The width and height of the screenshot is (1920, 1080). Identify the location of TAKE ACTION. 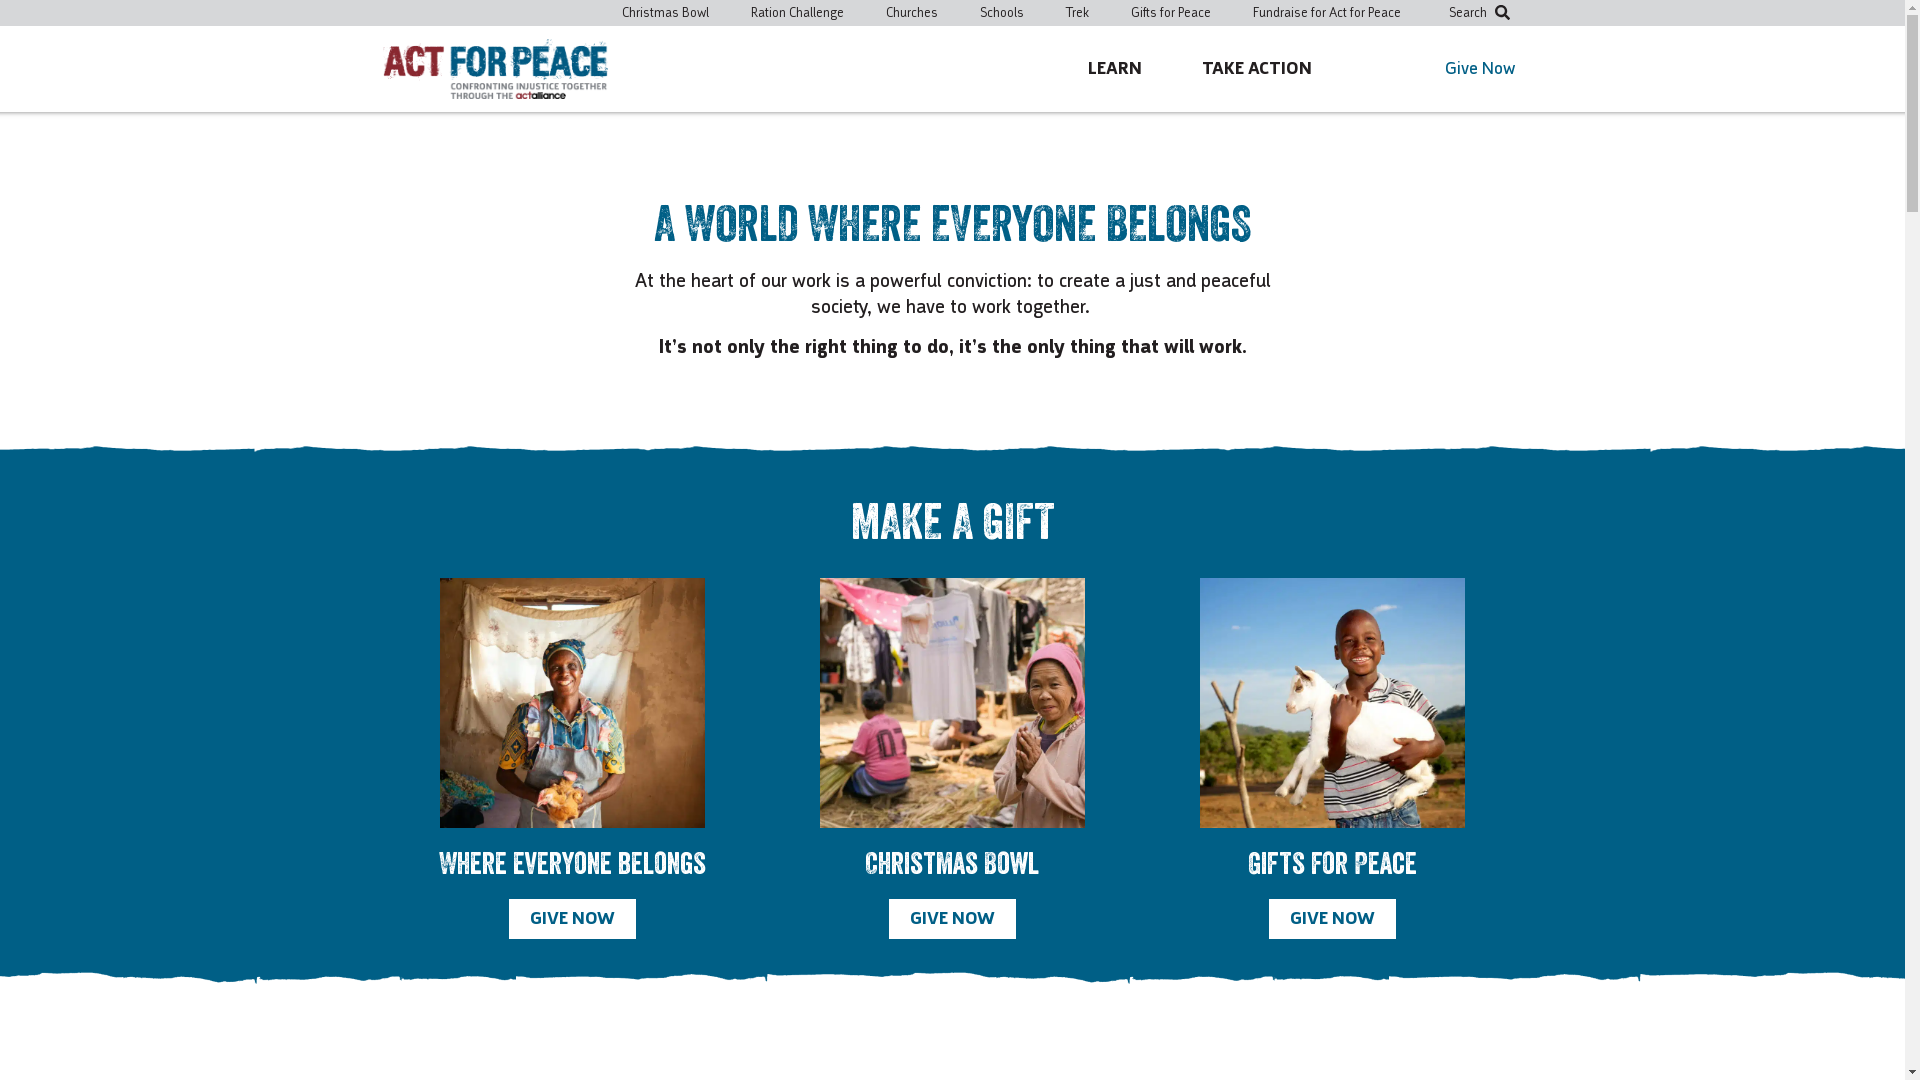
(1257, 69).